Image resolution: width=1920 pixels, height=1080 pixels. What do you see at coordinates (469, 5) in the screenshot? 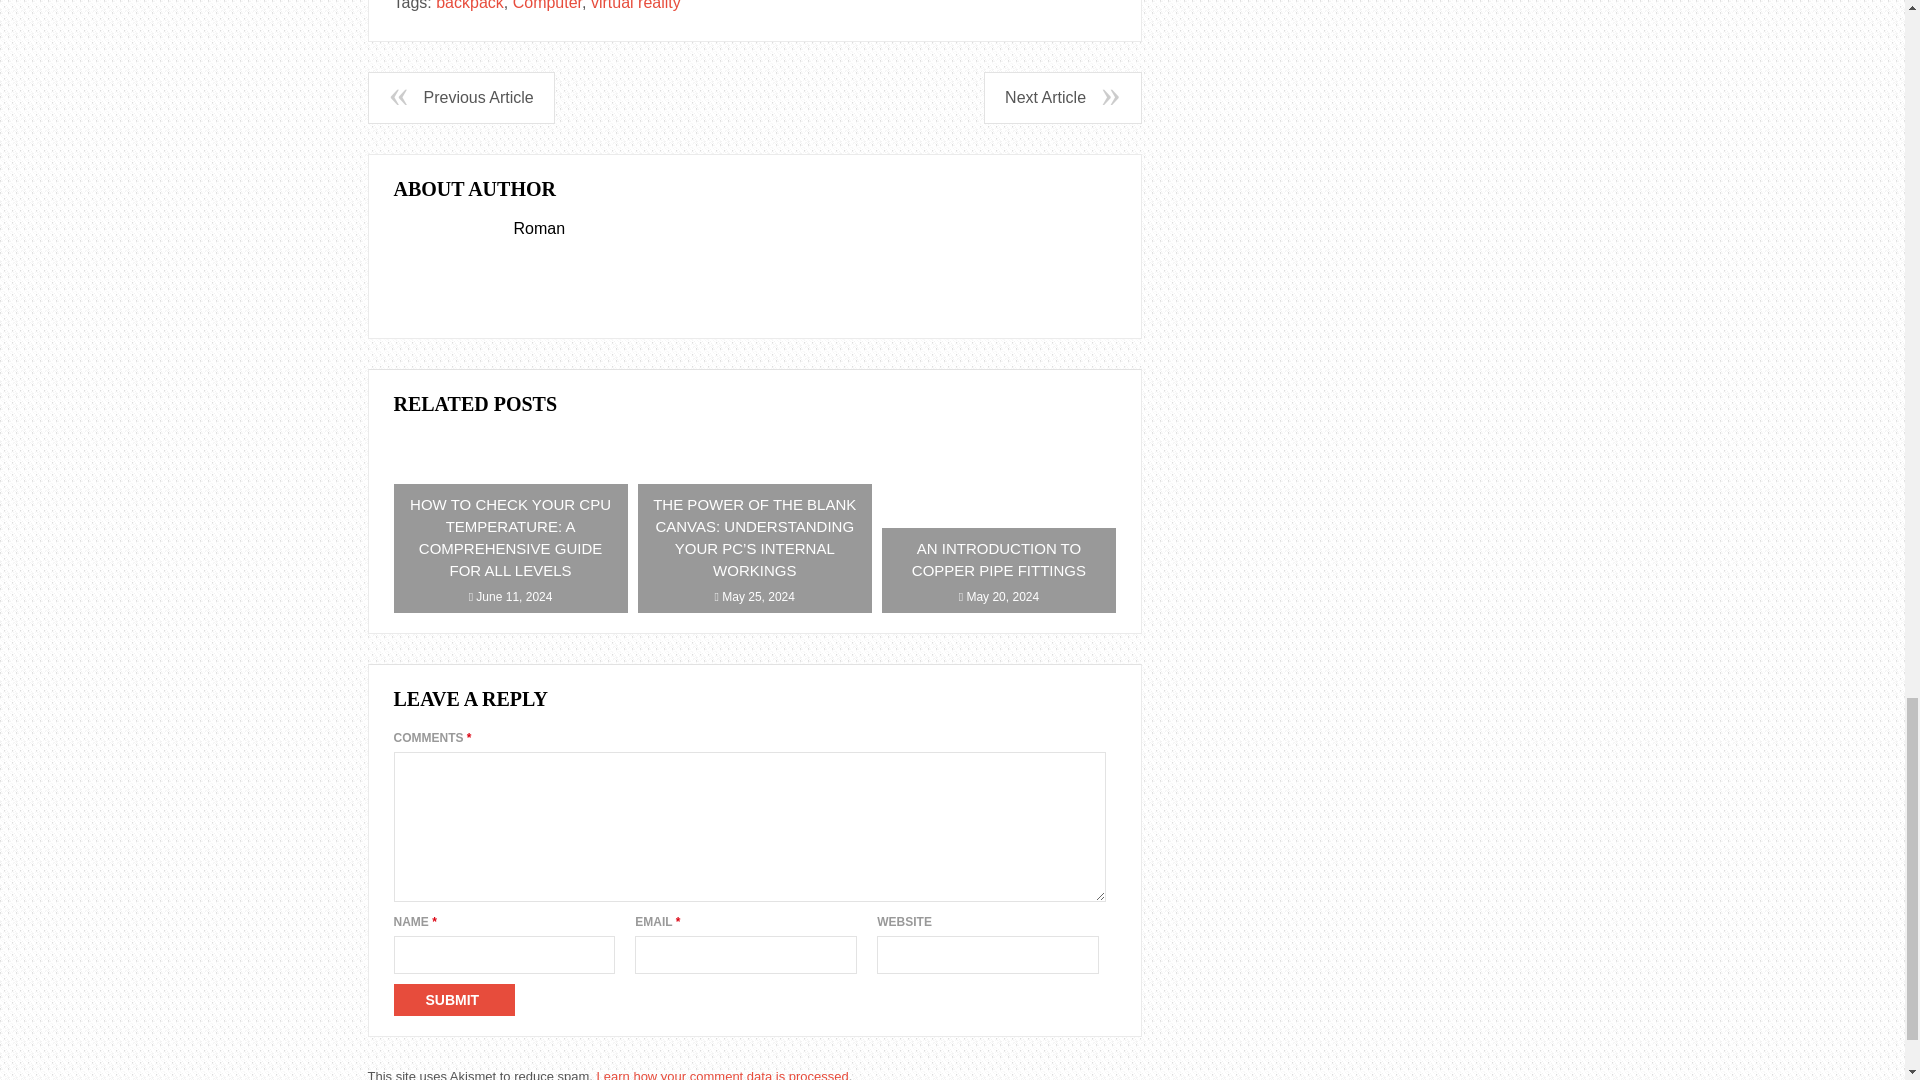
I see `backpack` at bounding box center [469, 5].